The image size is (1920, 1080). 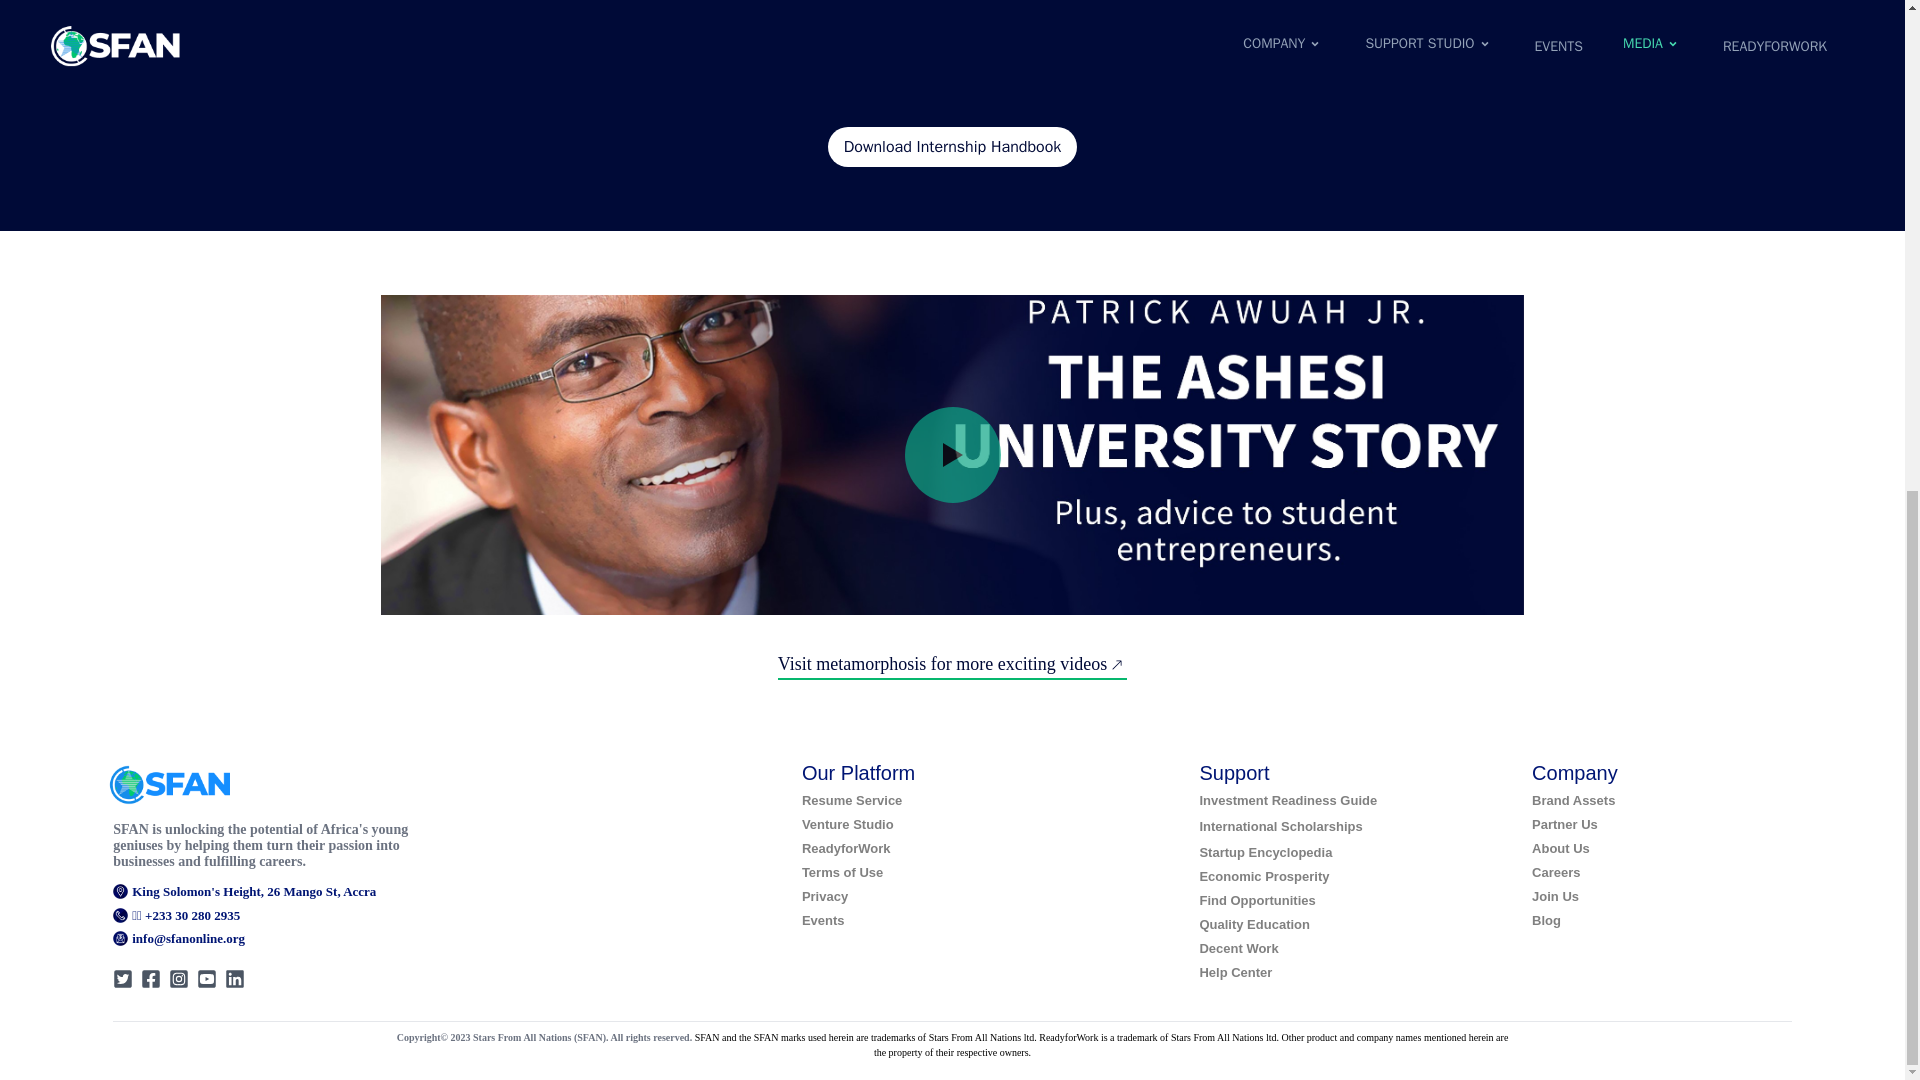 I want to click on Venture Studio, so click(x=848, y=824).